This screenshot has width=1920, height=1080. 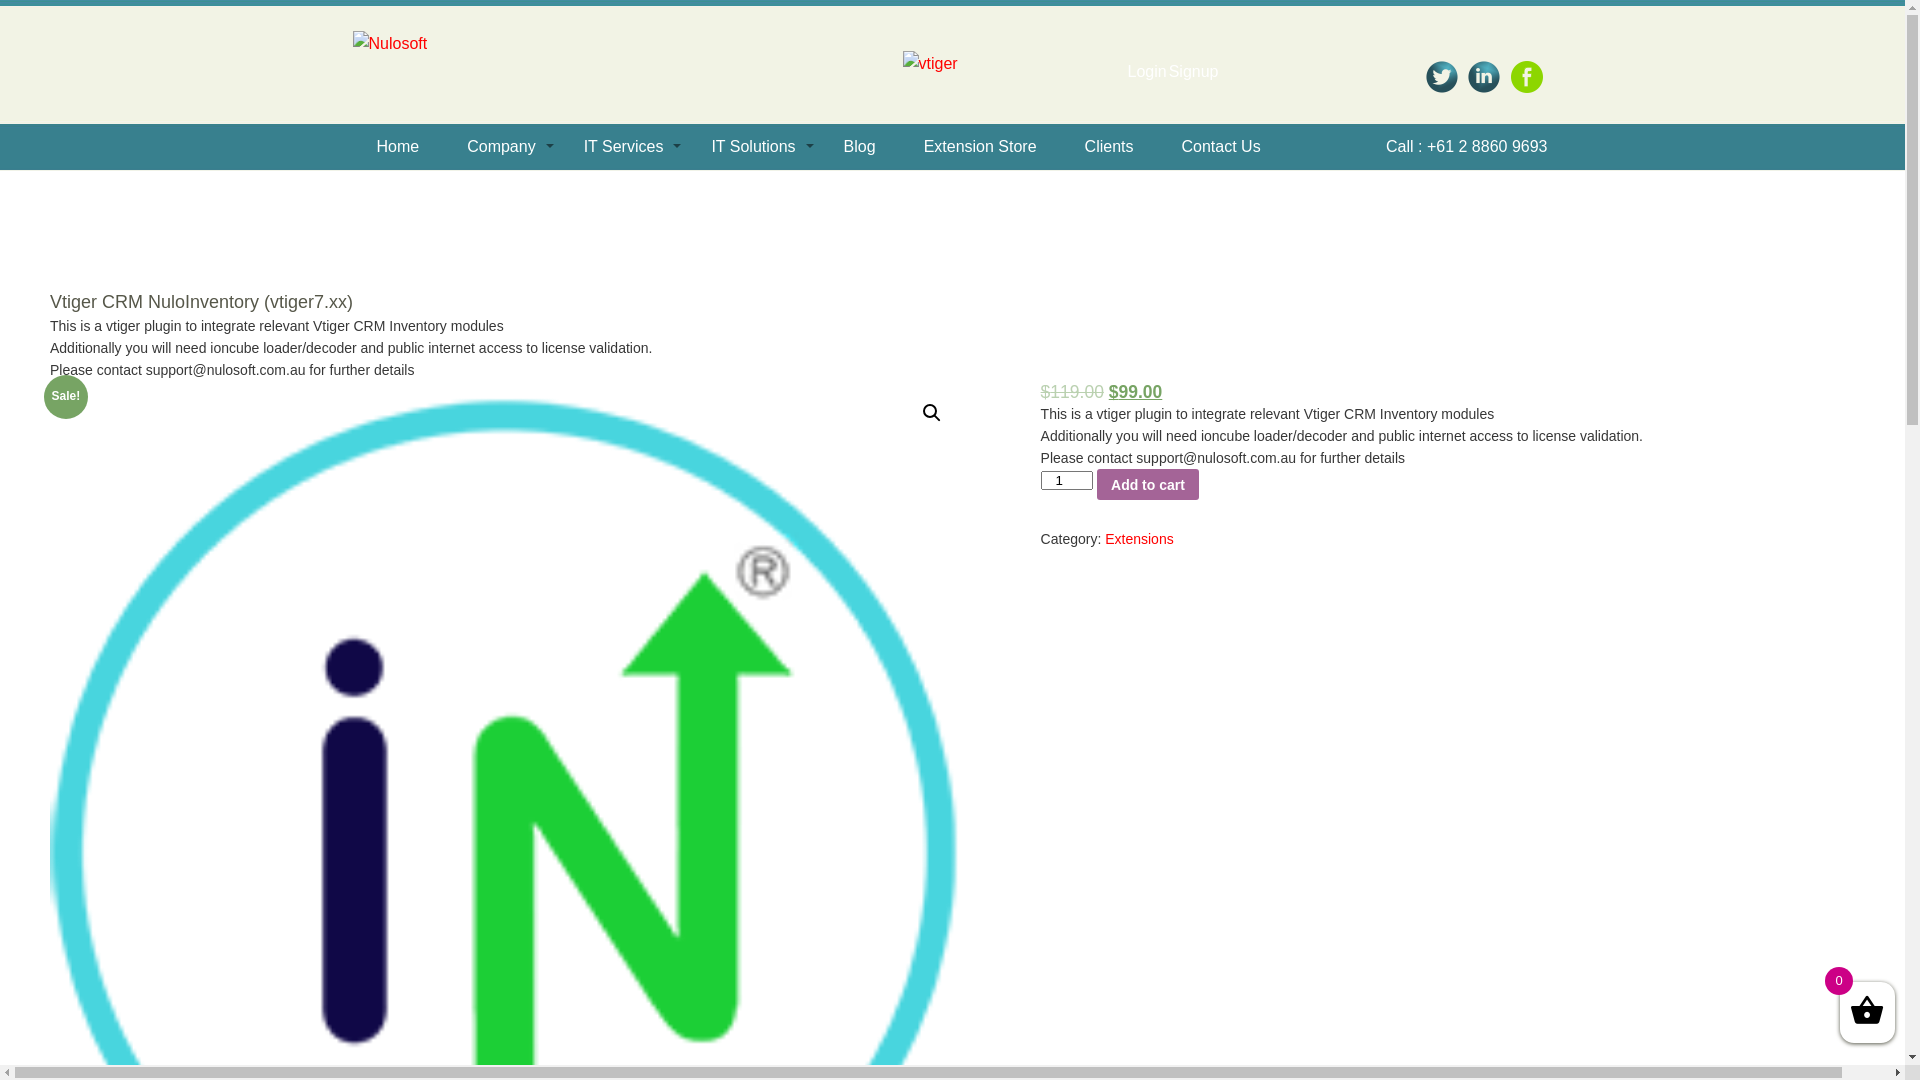 I want to click on Company, so click(x=501, y=146).